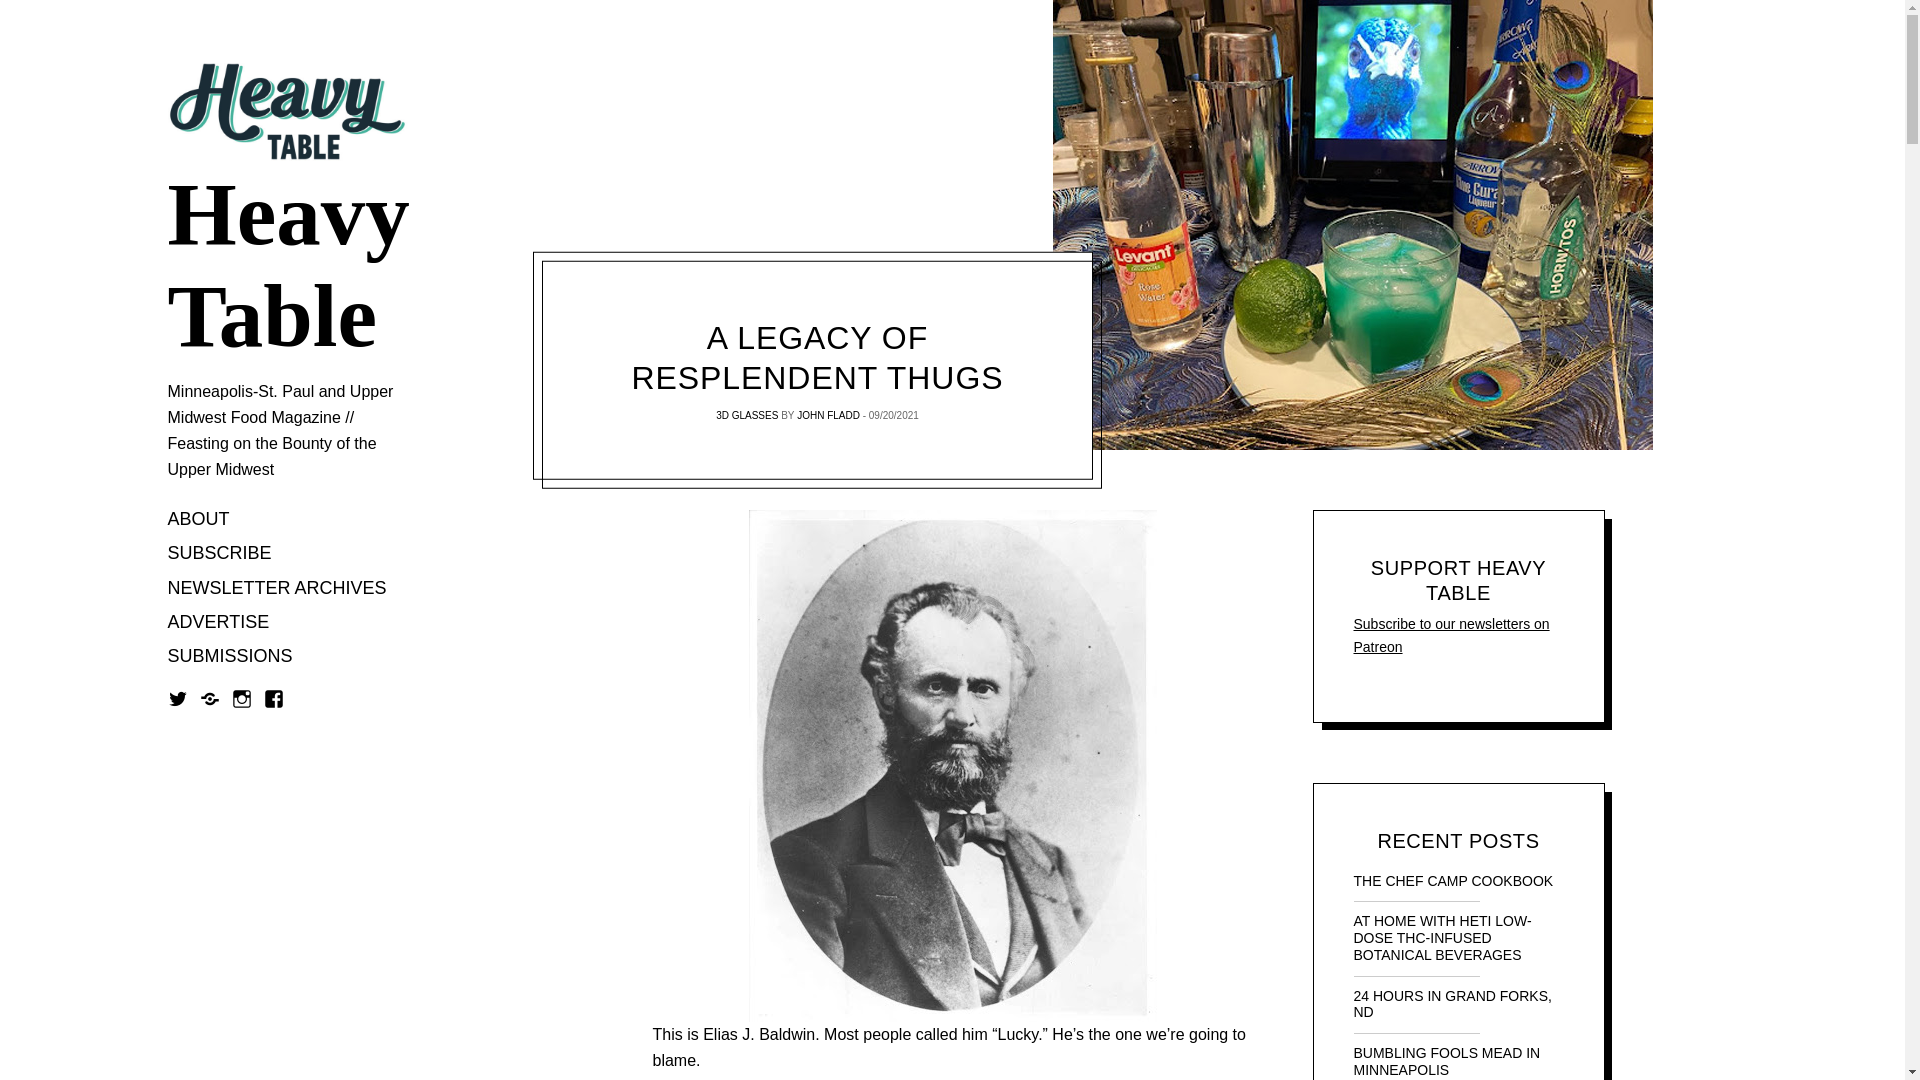 The height and width of the screenshot is (1080, 1920). What do you see at coordinates (220, 554) in the screenshot?
I see `SUBSCRIBE` at bounding box center [220, 554].